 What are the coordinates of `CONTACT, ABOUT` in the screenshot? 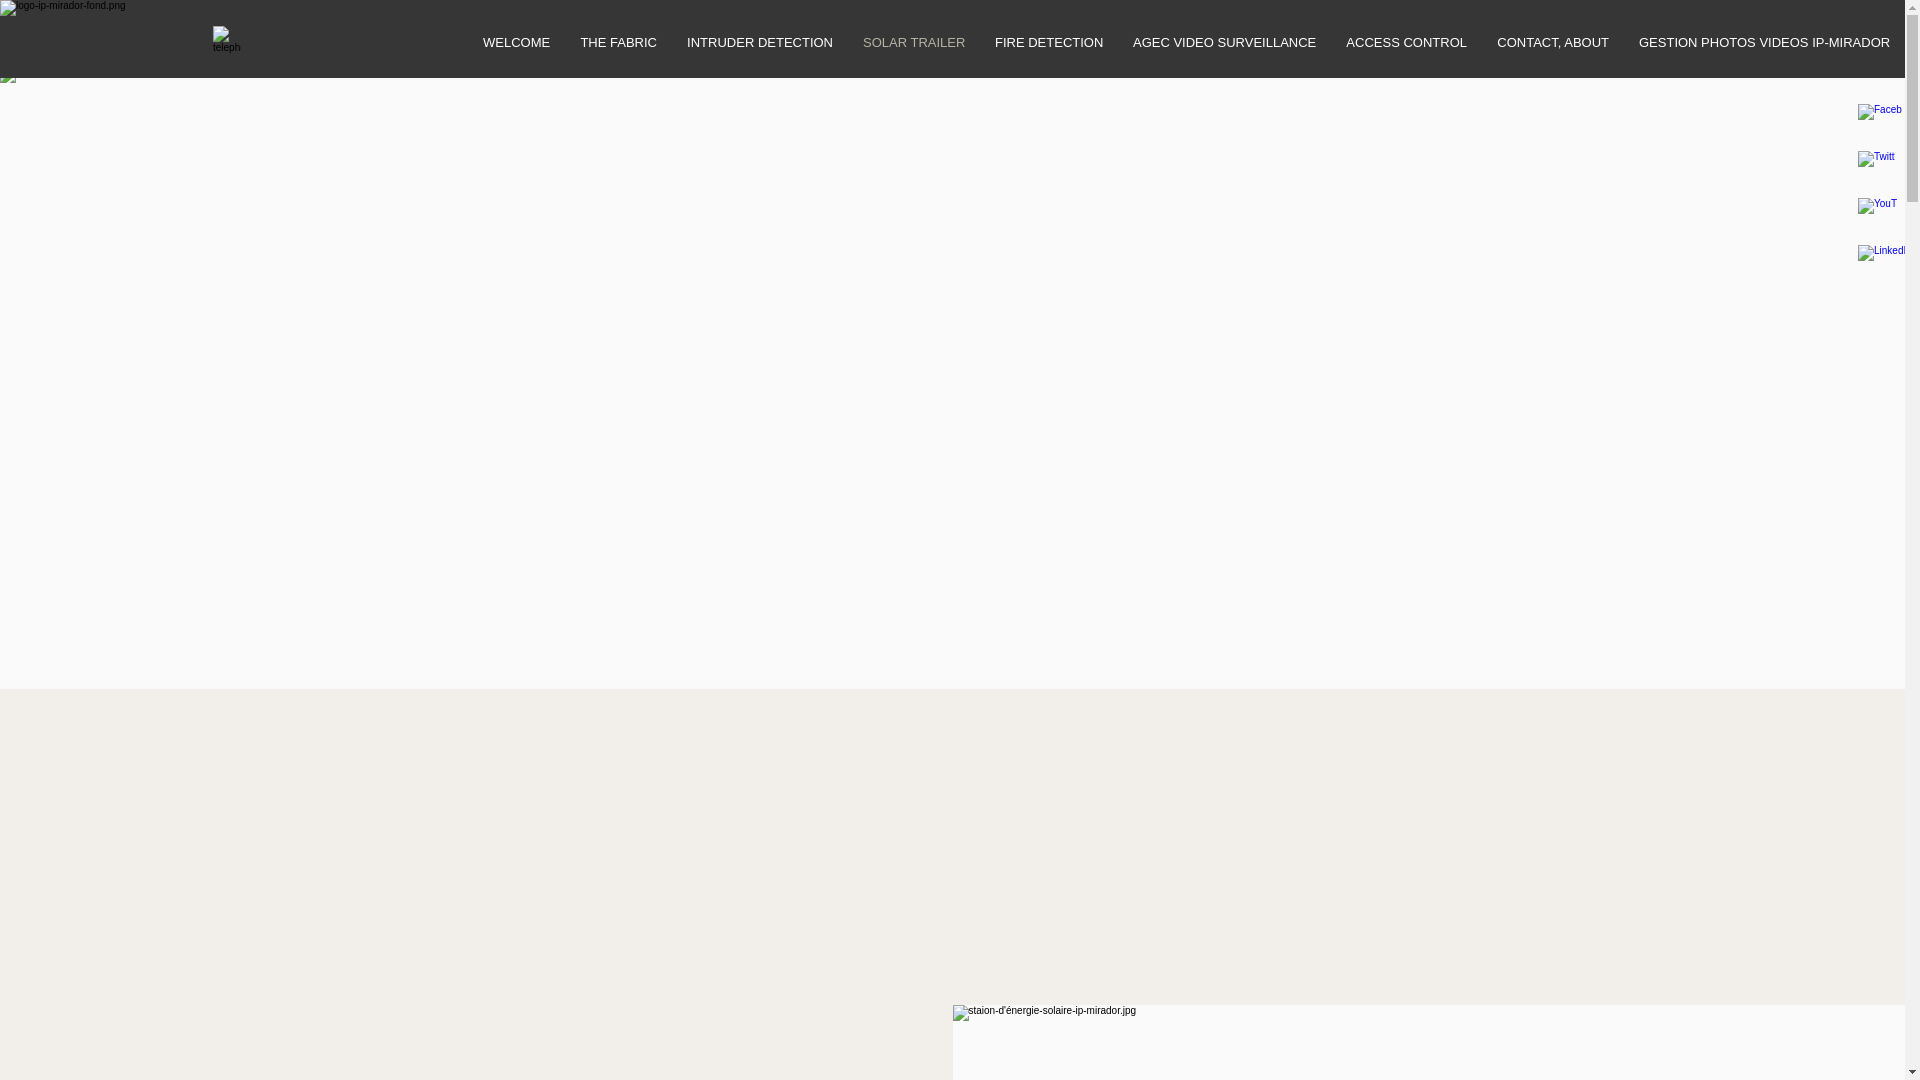 It's located at (1553, 42).